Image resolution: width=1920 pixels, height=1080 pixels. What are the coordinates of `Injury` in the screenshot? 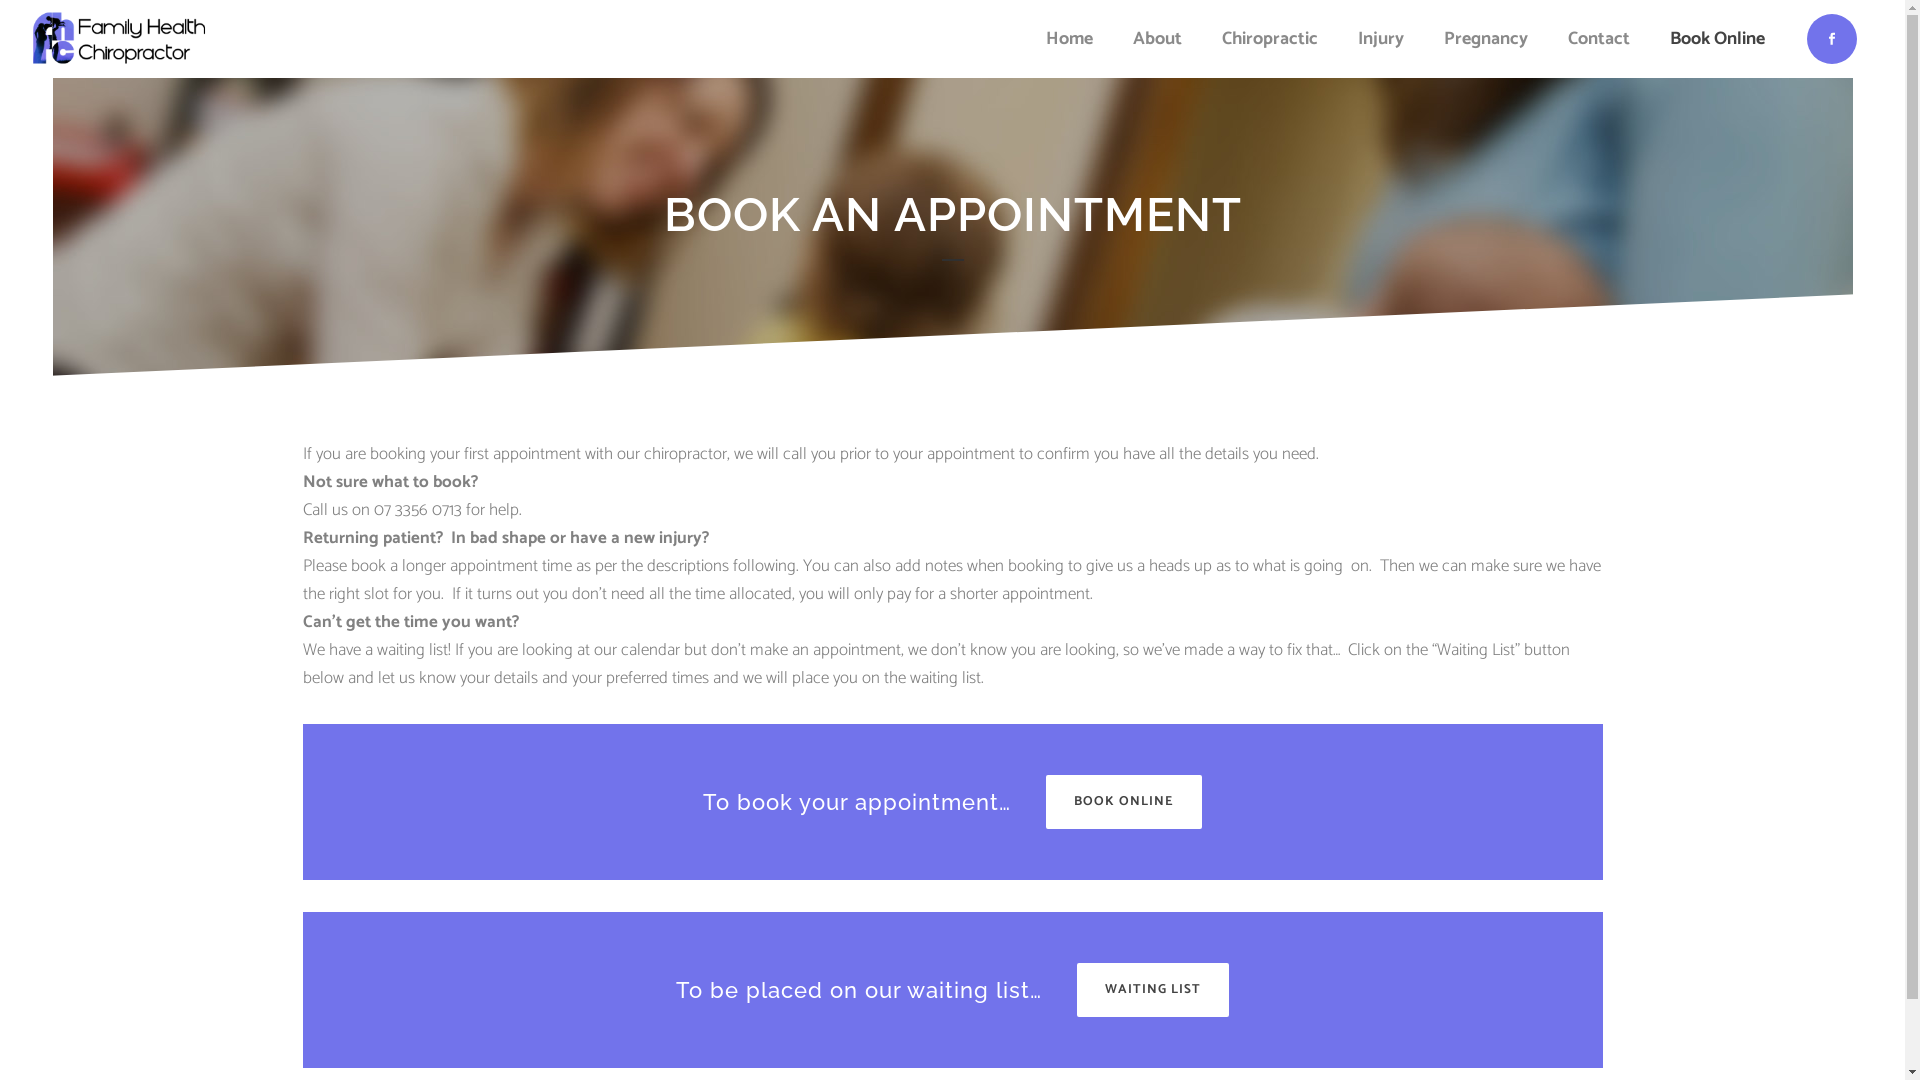 It's located at (1381, 38).